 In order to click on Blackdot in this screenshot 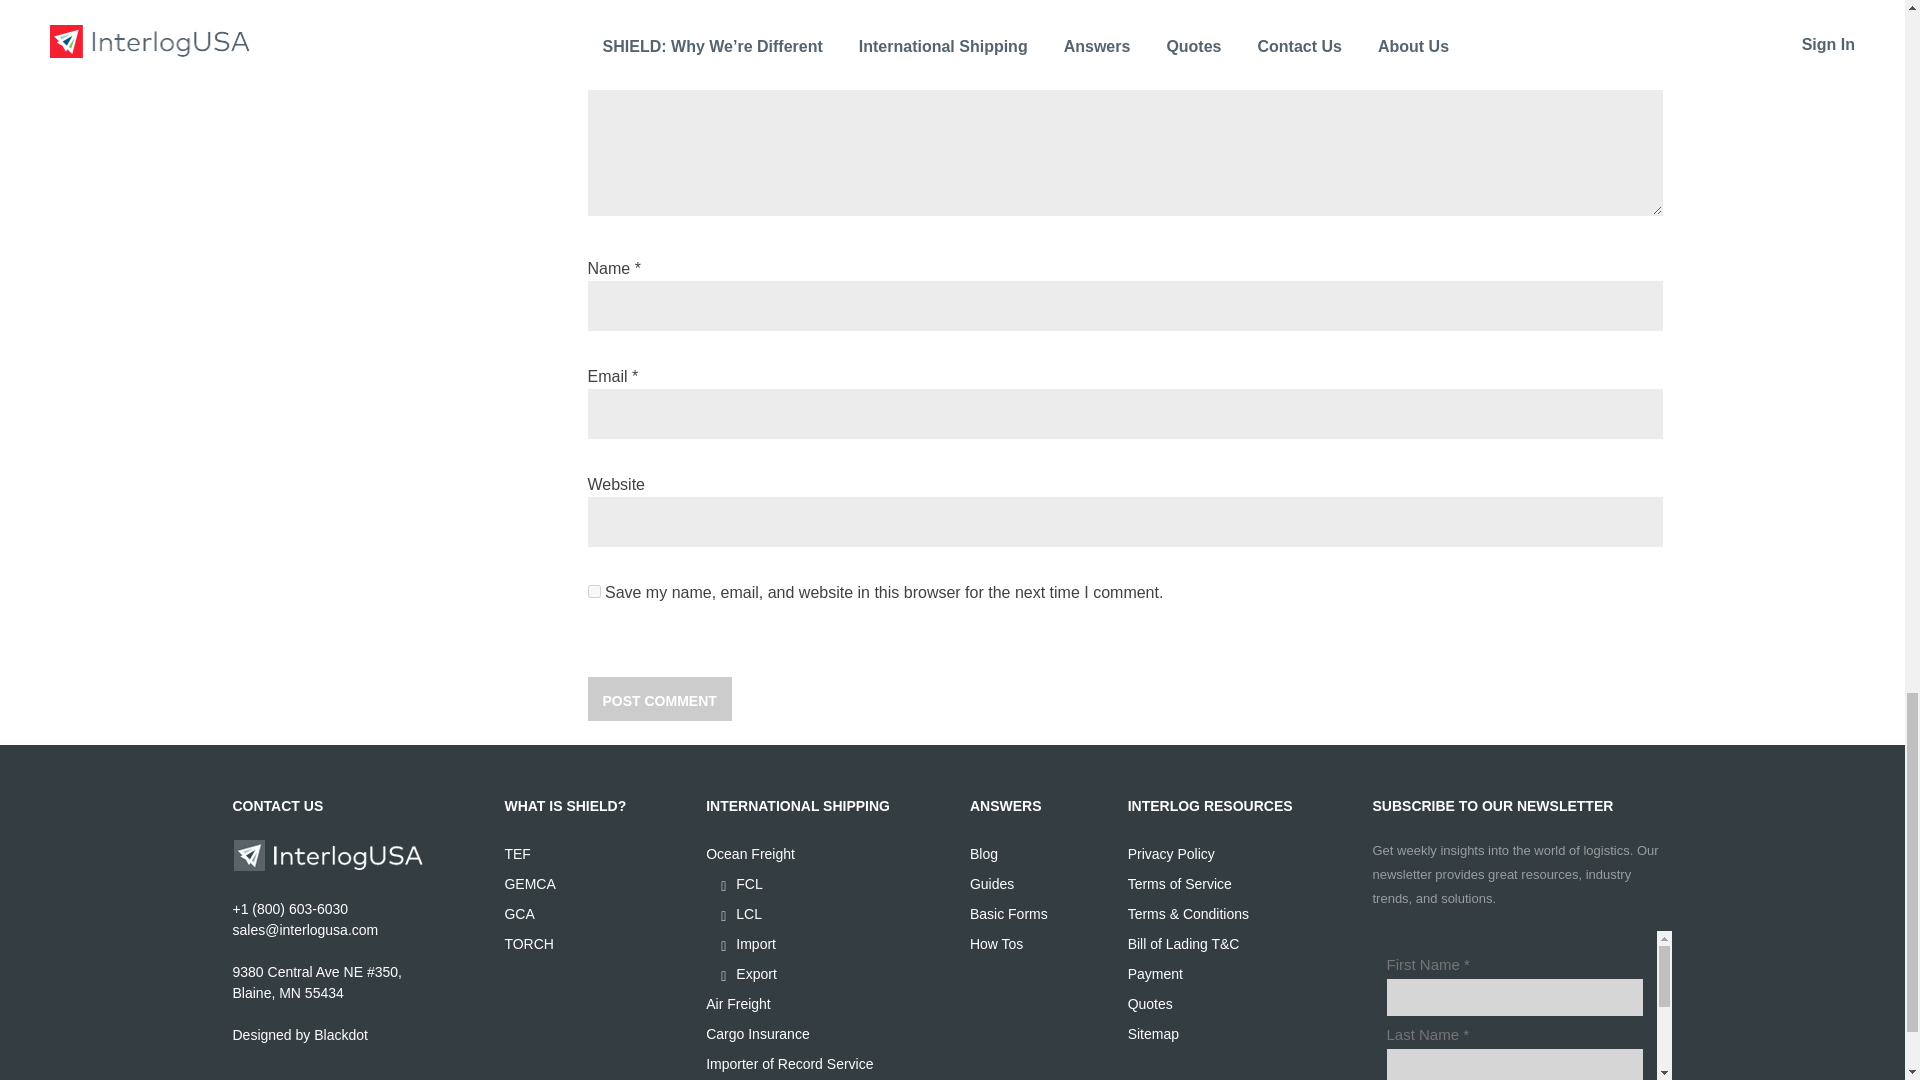, I will do `click(341, 1035)`.